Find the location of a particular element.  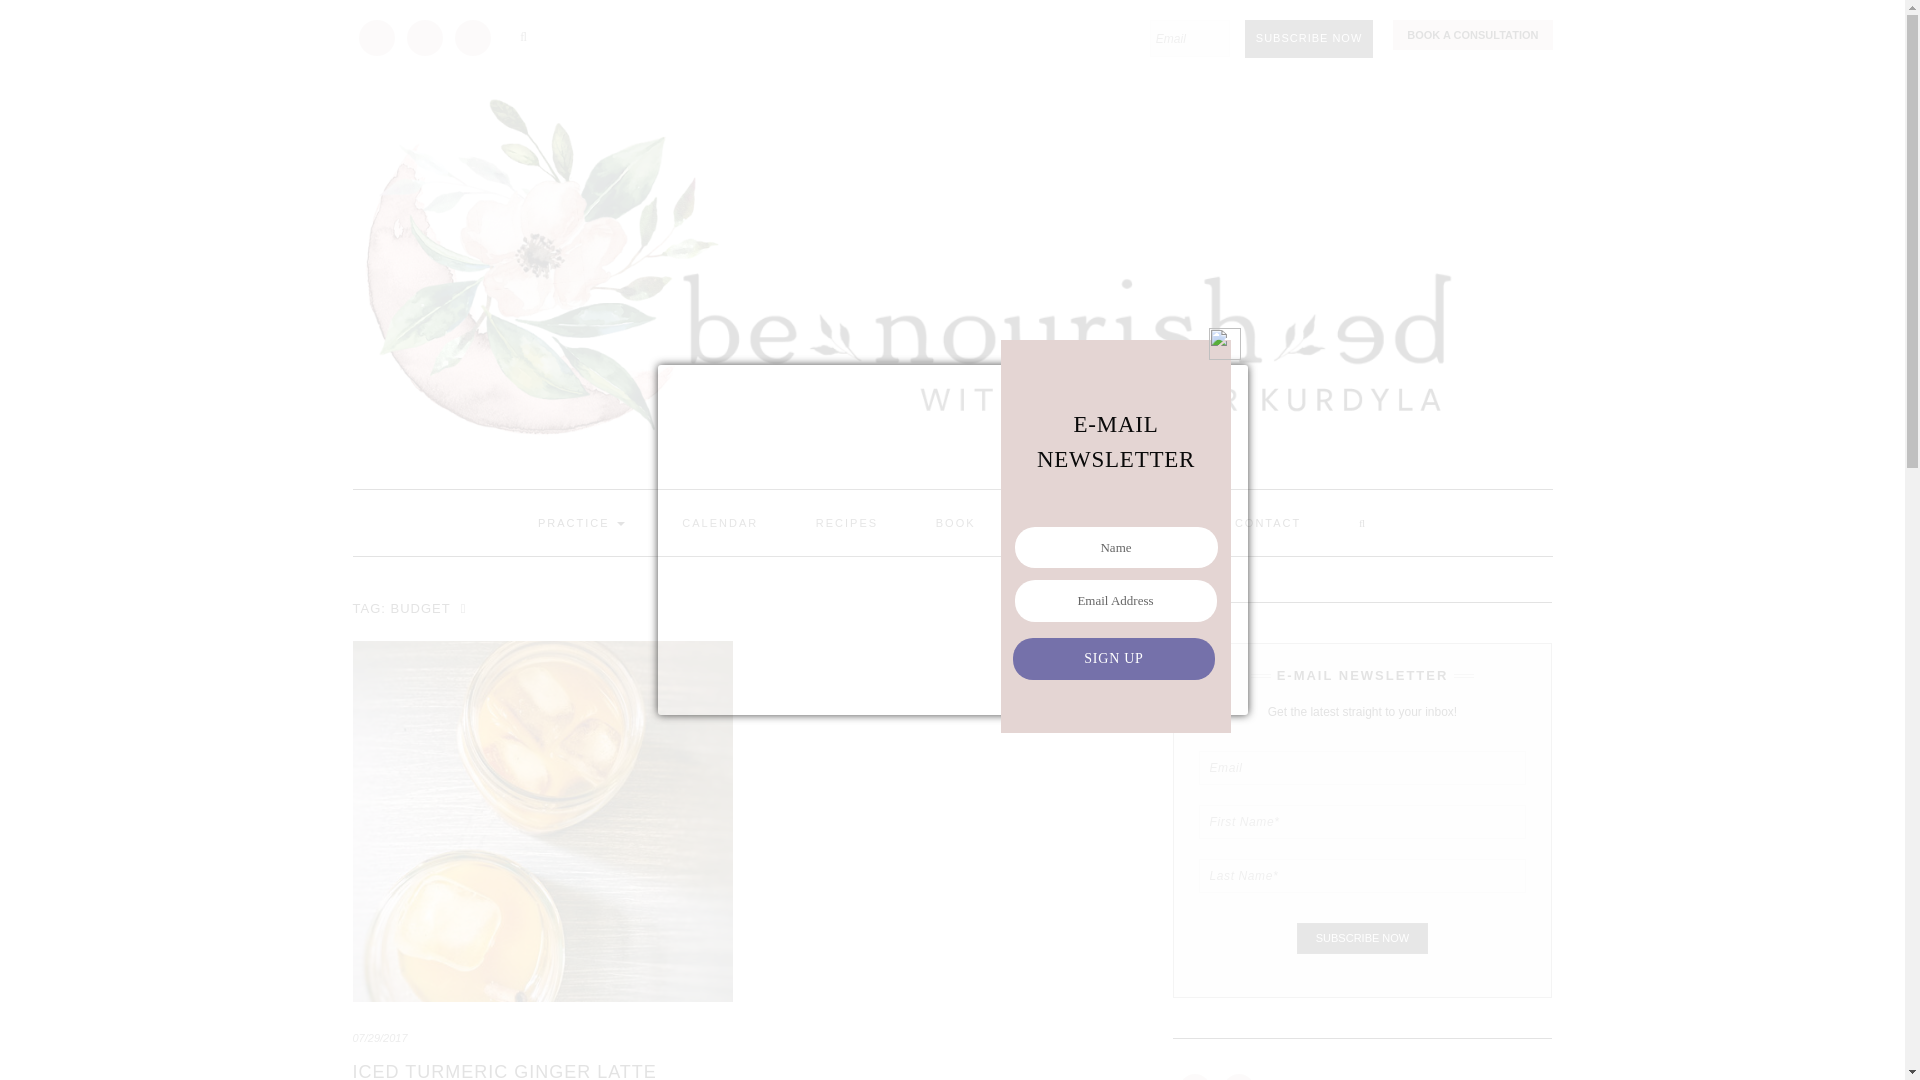

Spotify is located at coordinates (472, 38).